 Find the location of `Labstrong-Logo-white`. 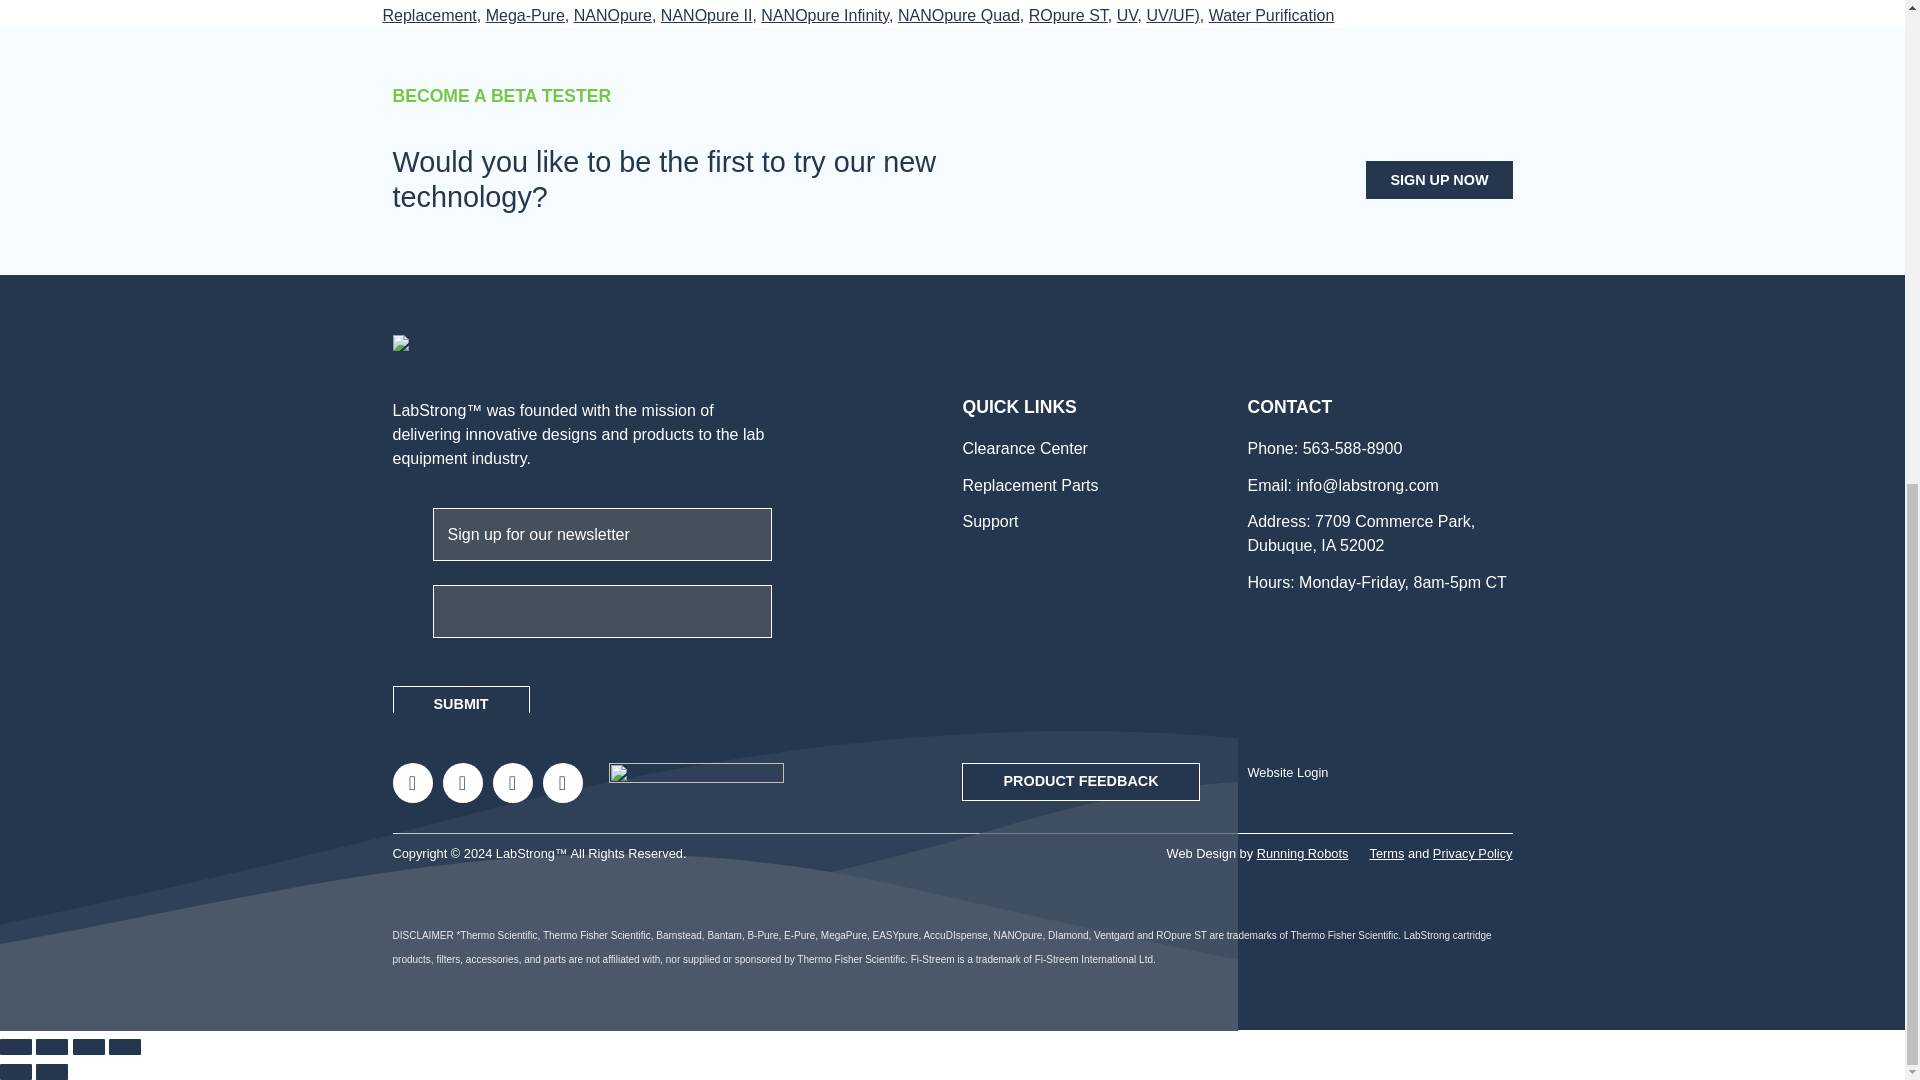

Labstrong-Logo-white is located at coordinates (476, 346).